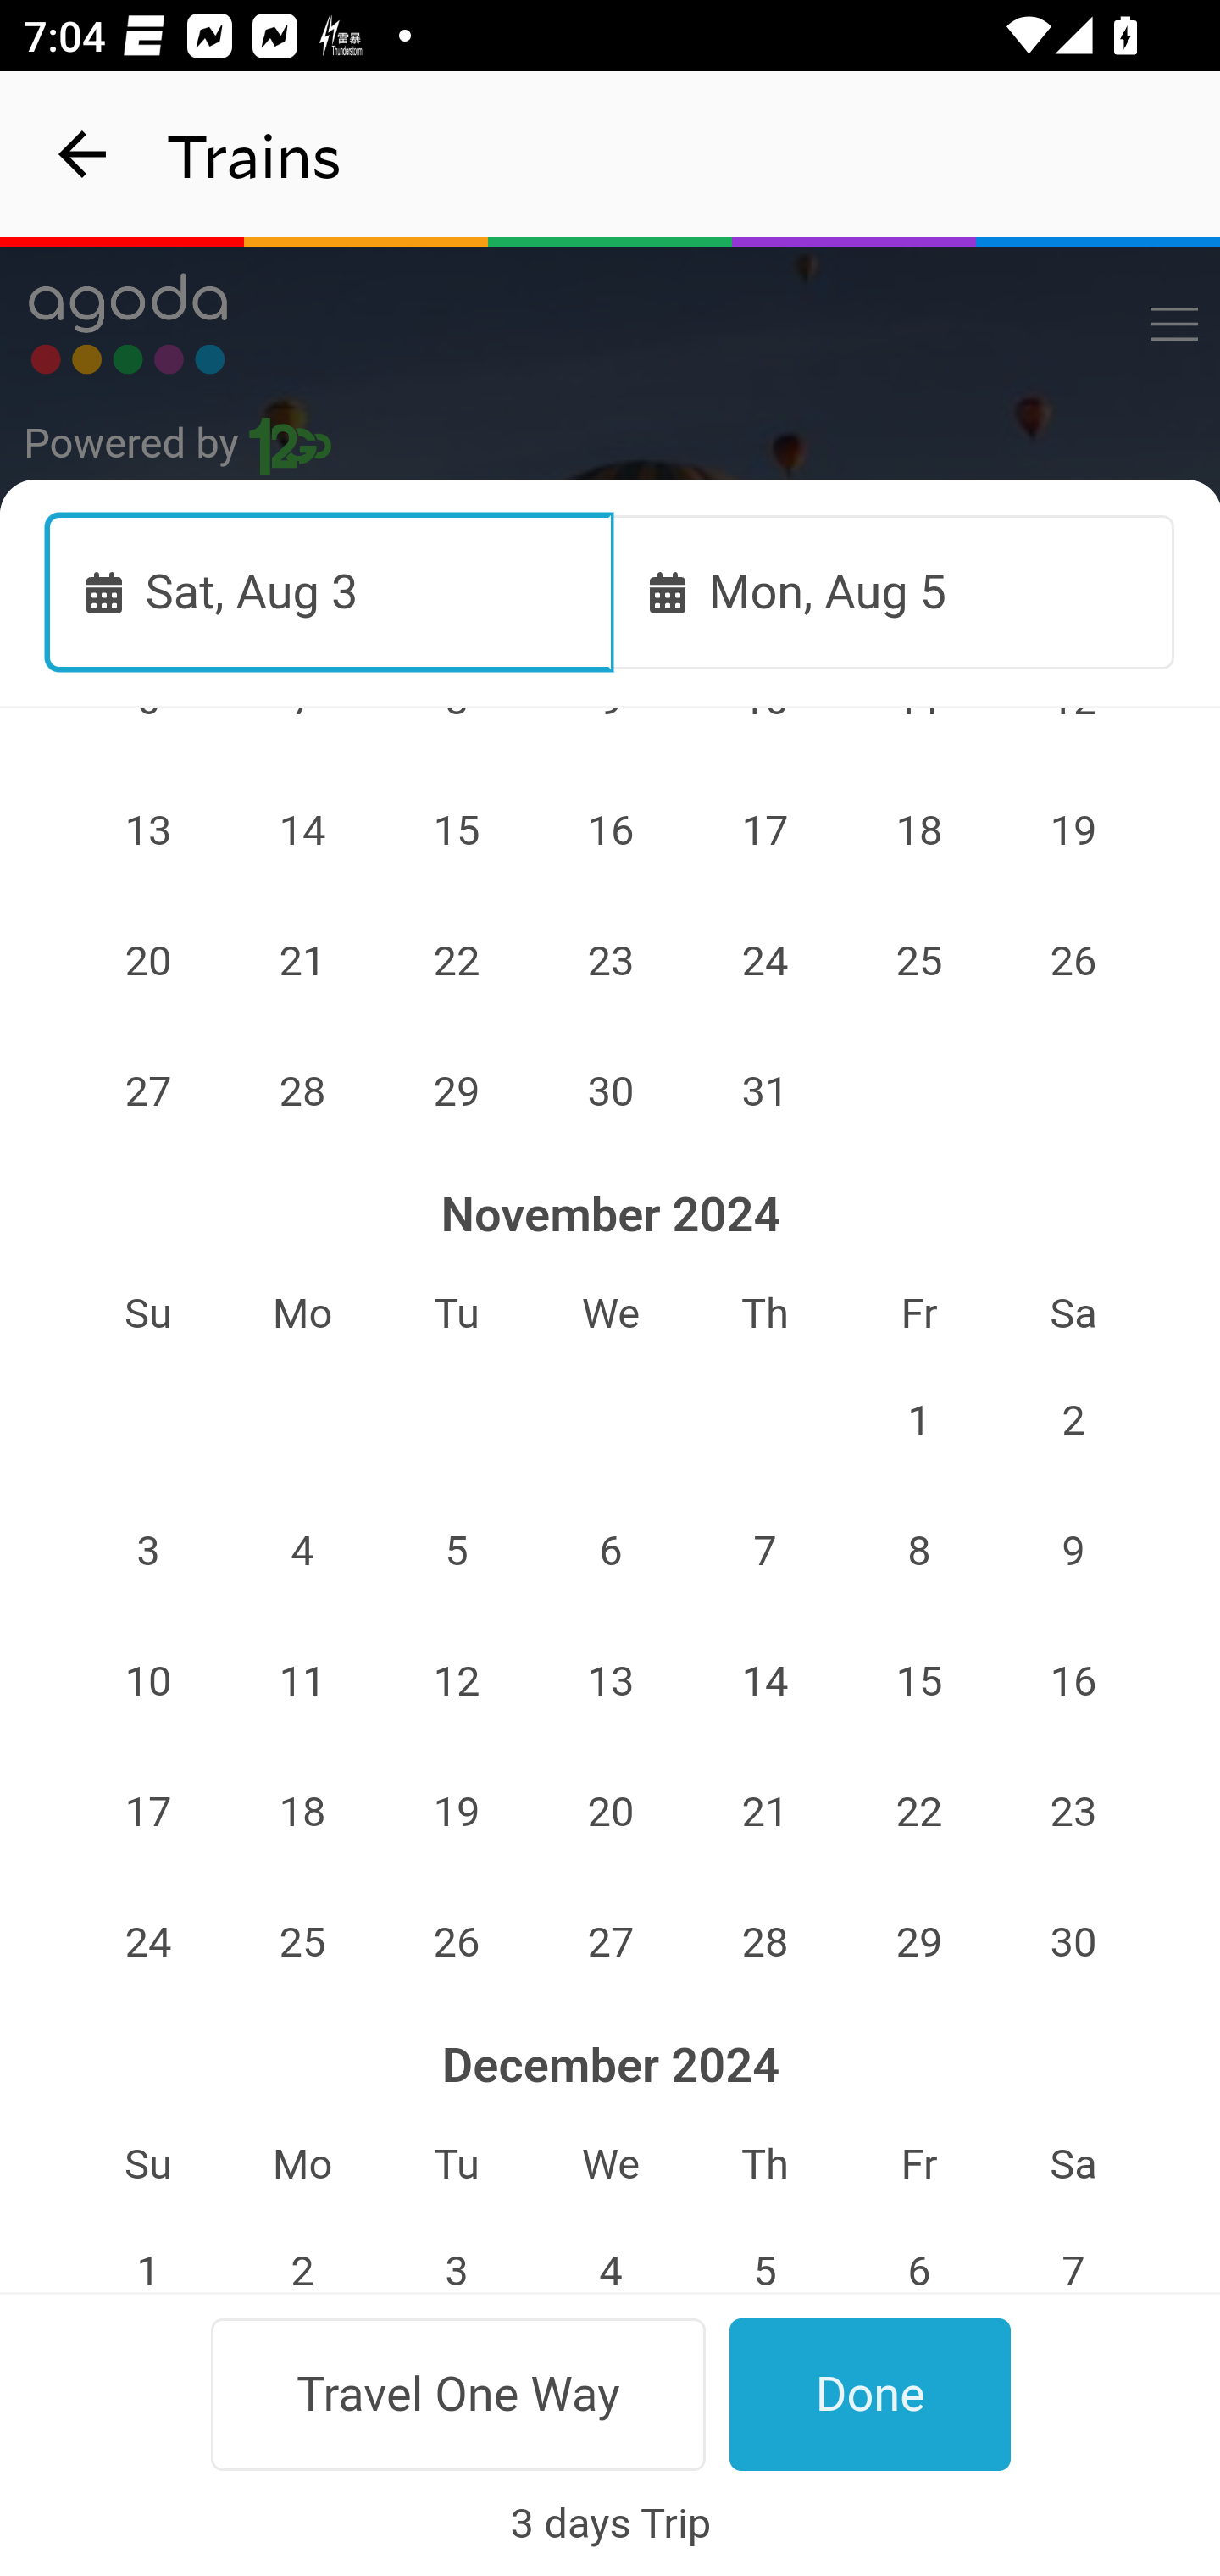 This screenshot has width=1220, height=2576. What do you see at coordinates (612, 1942) in the screenshot?
I see `27` at bounding box center [612, 1942].